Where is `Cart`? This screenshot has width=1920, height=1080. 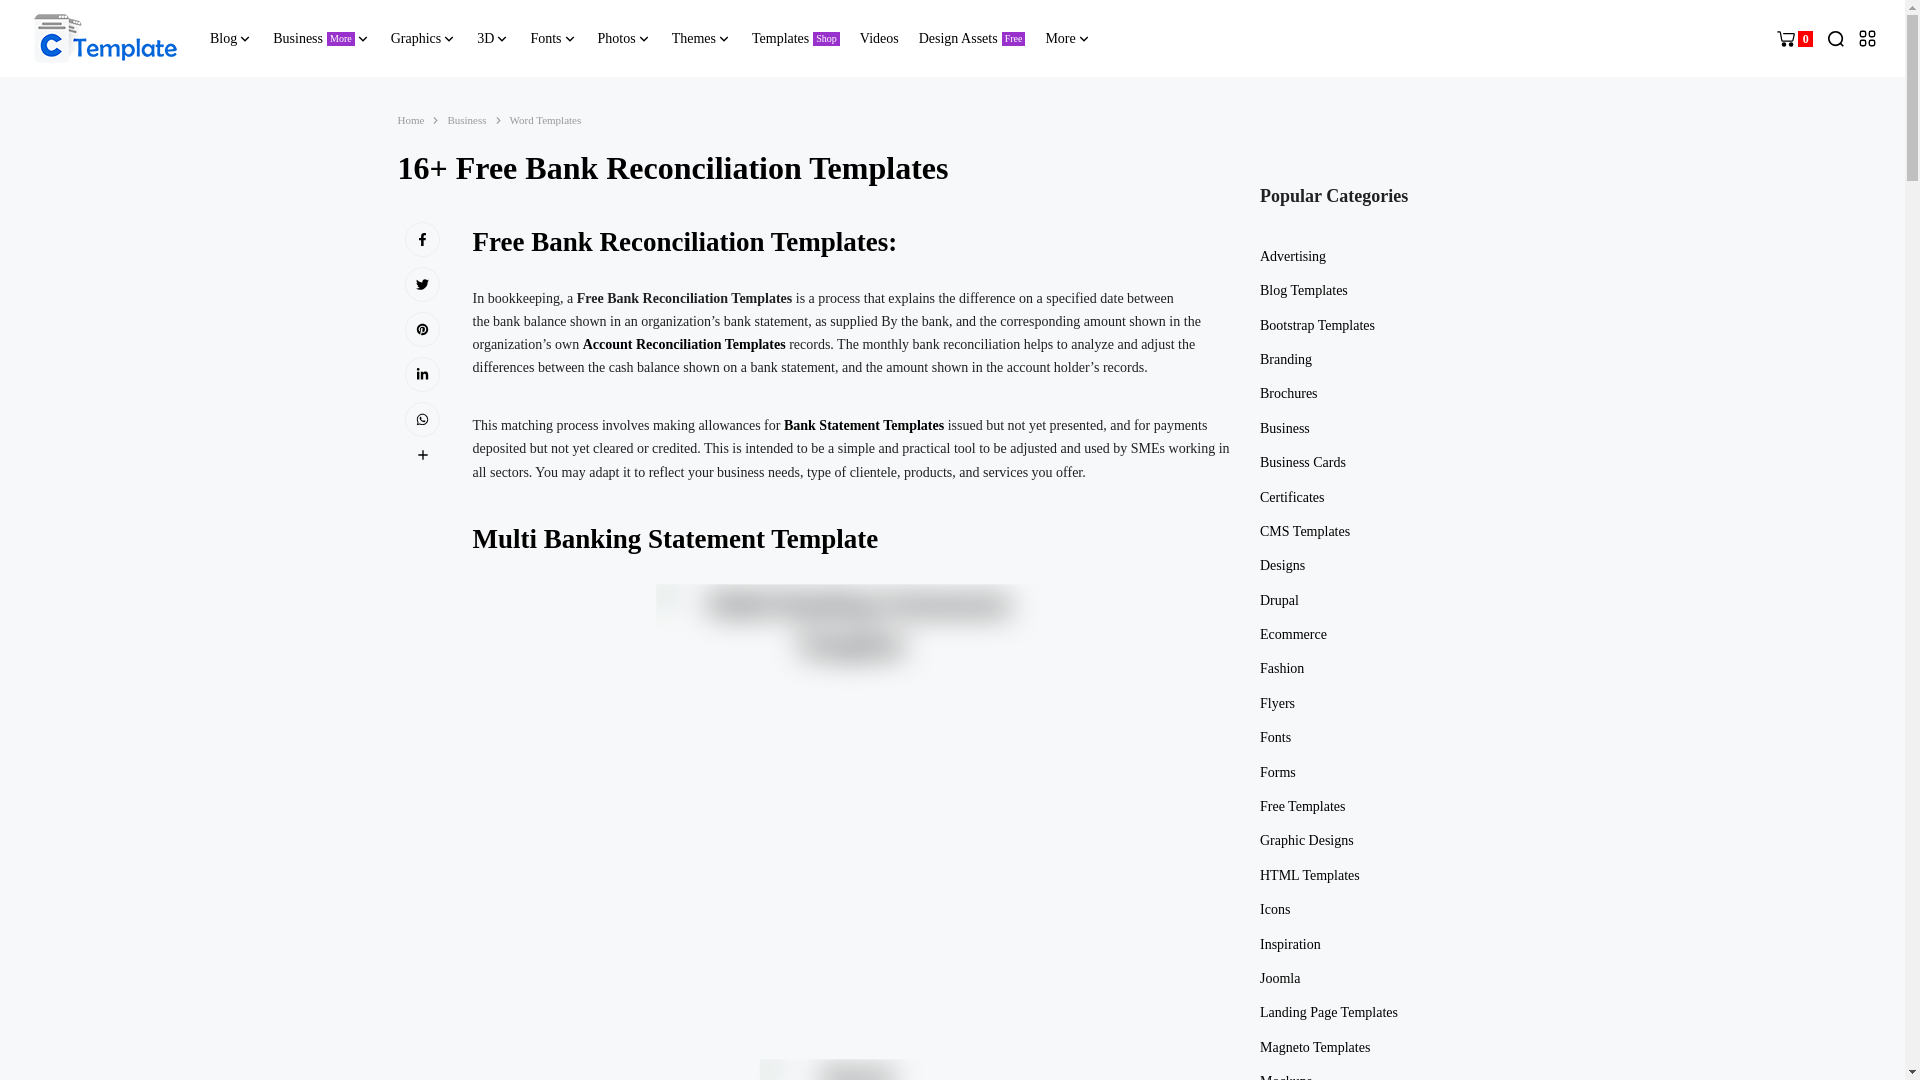 Cart is located at coordinates (1794, 38).